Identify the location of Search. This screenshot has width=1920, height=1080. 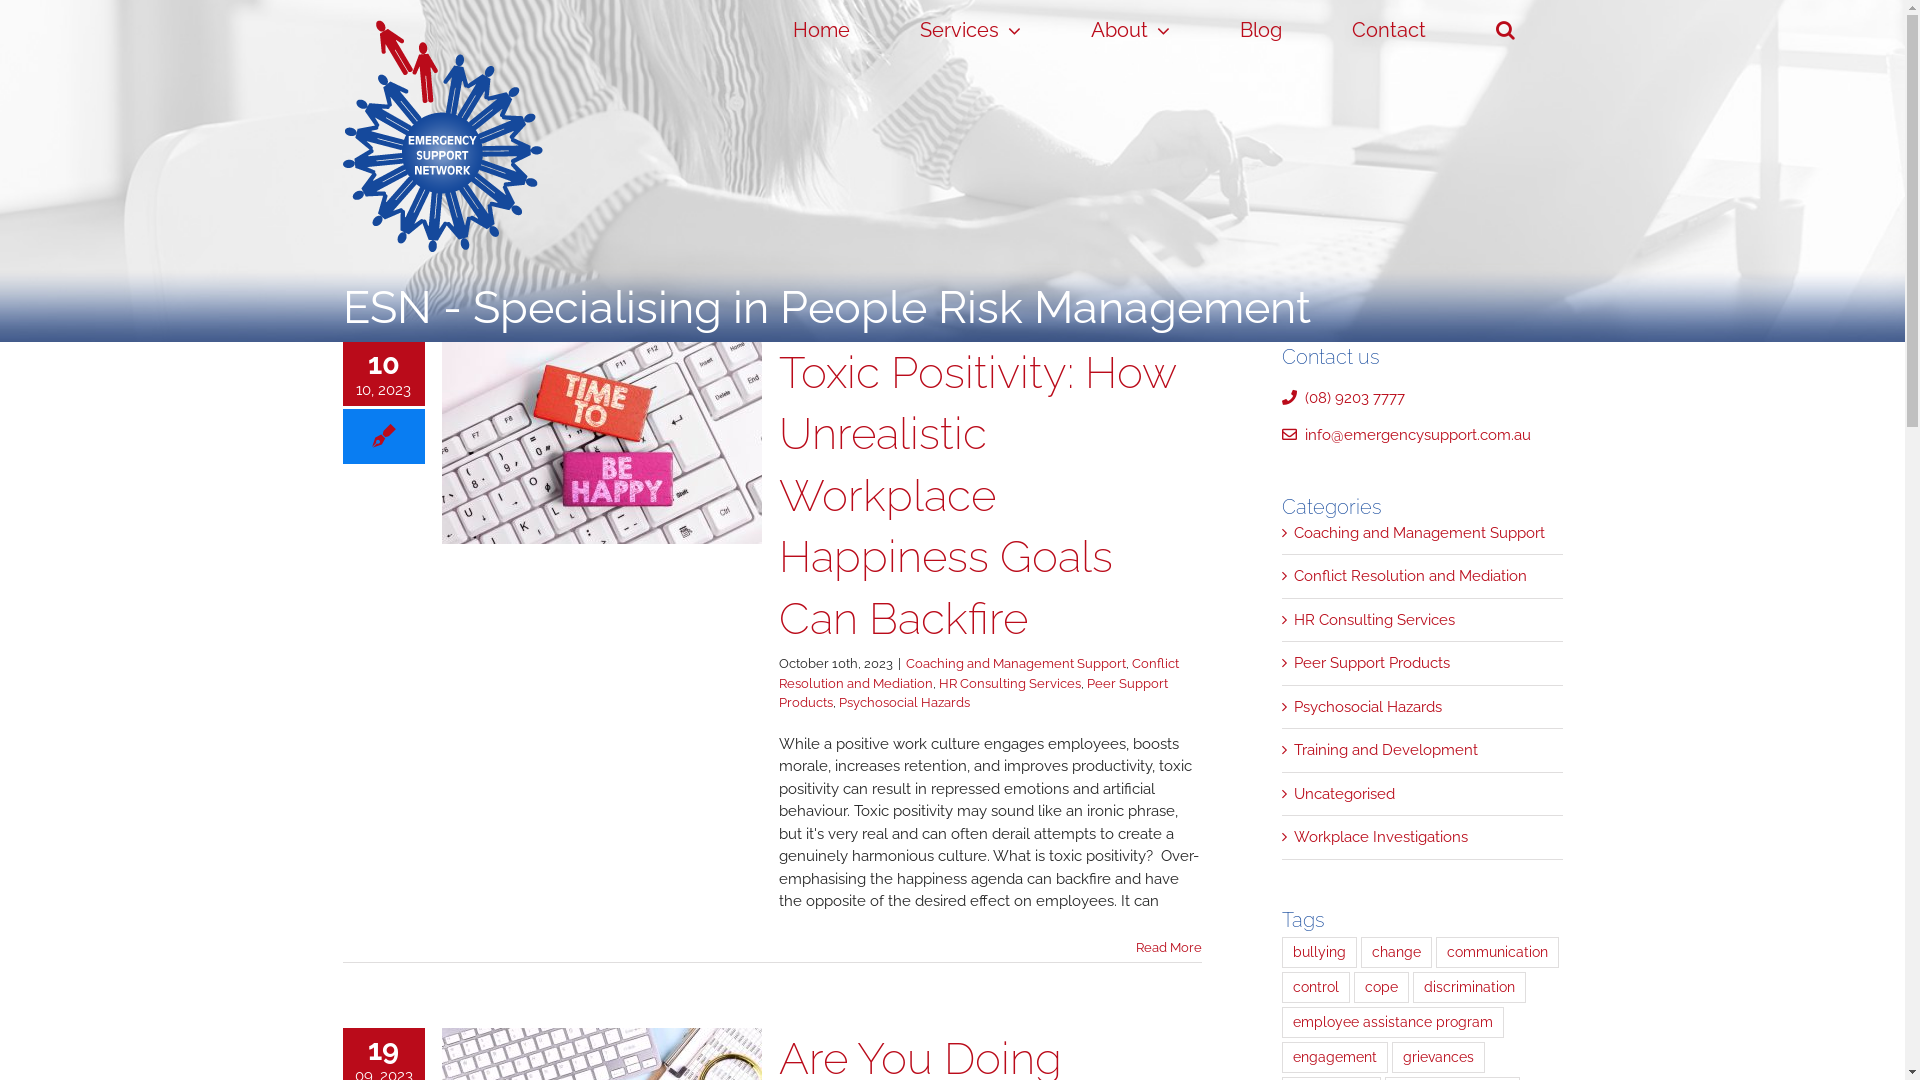
(1506, 30).